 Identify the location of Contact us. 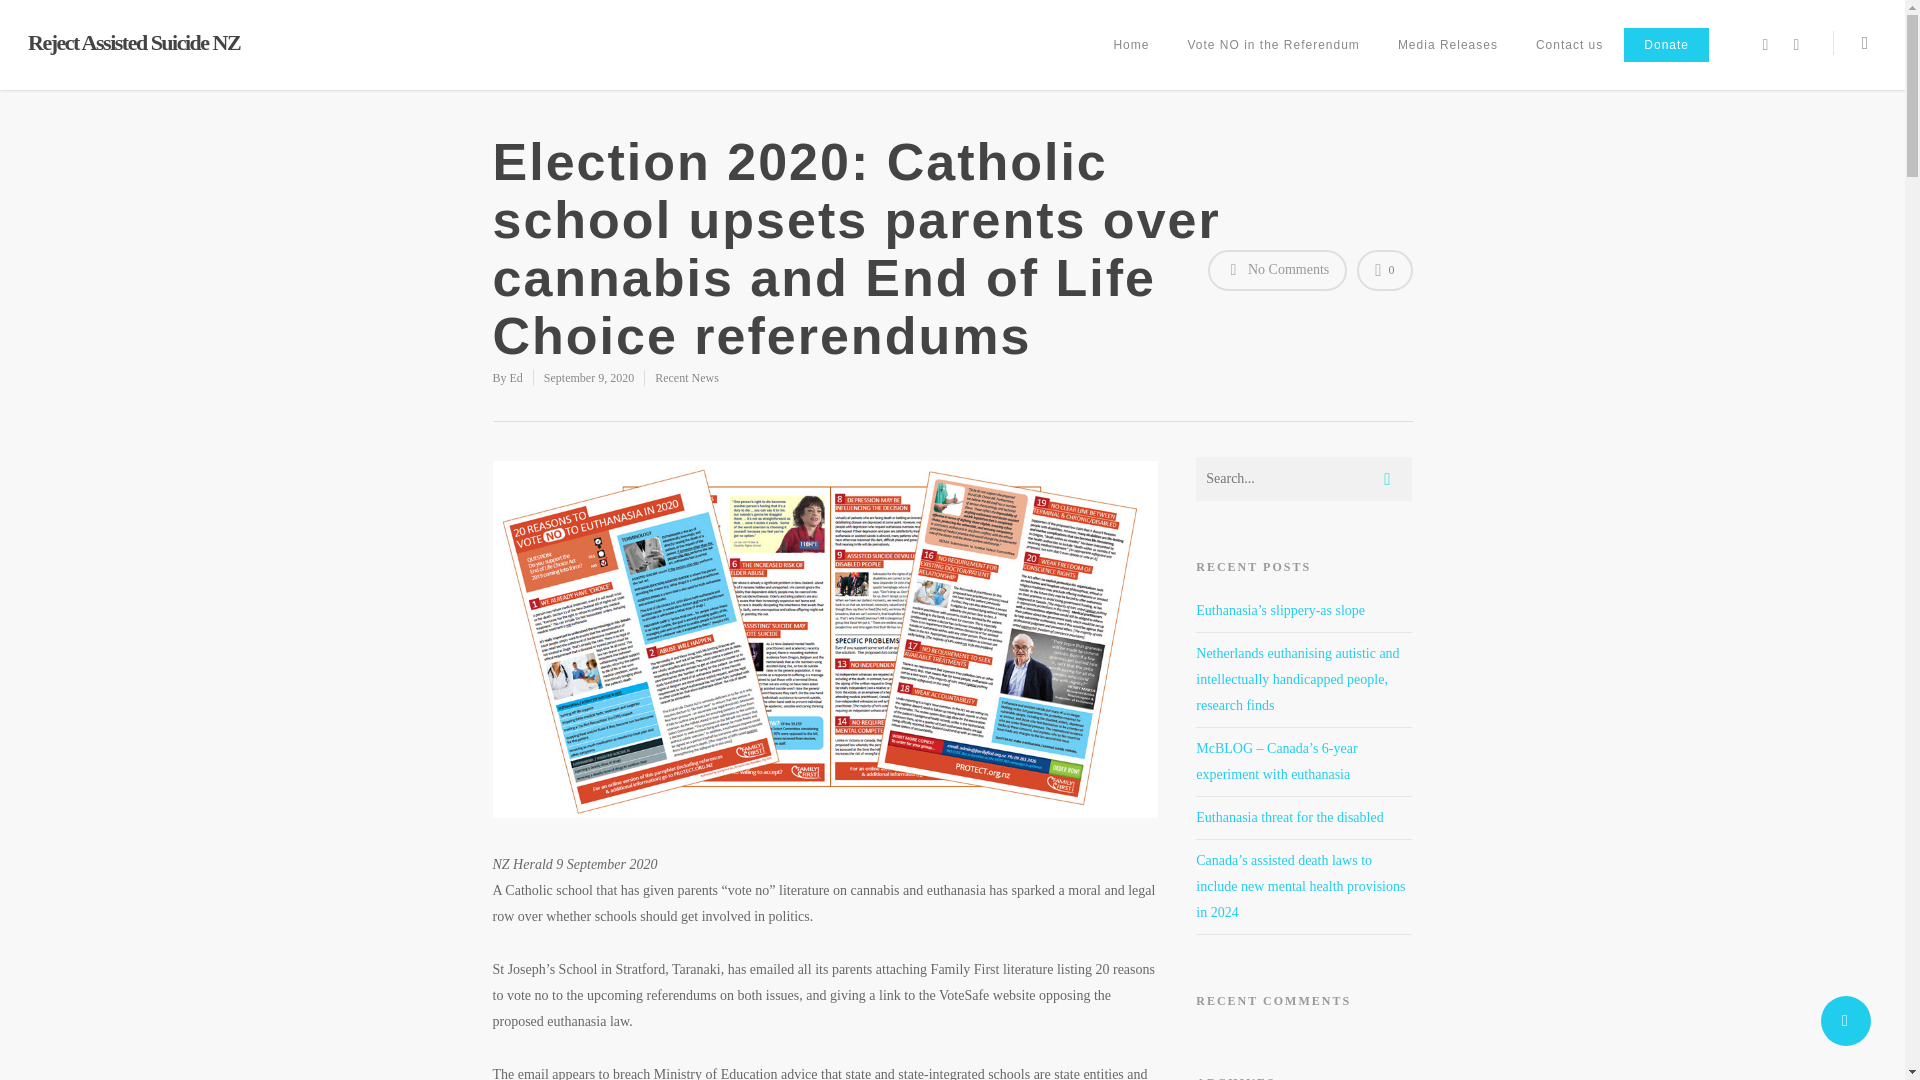
(1569, 58).